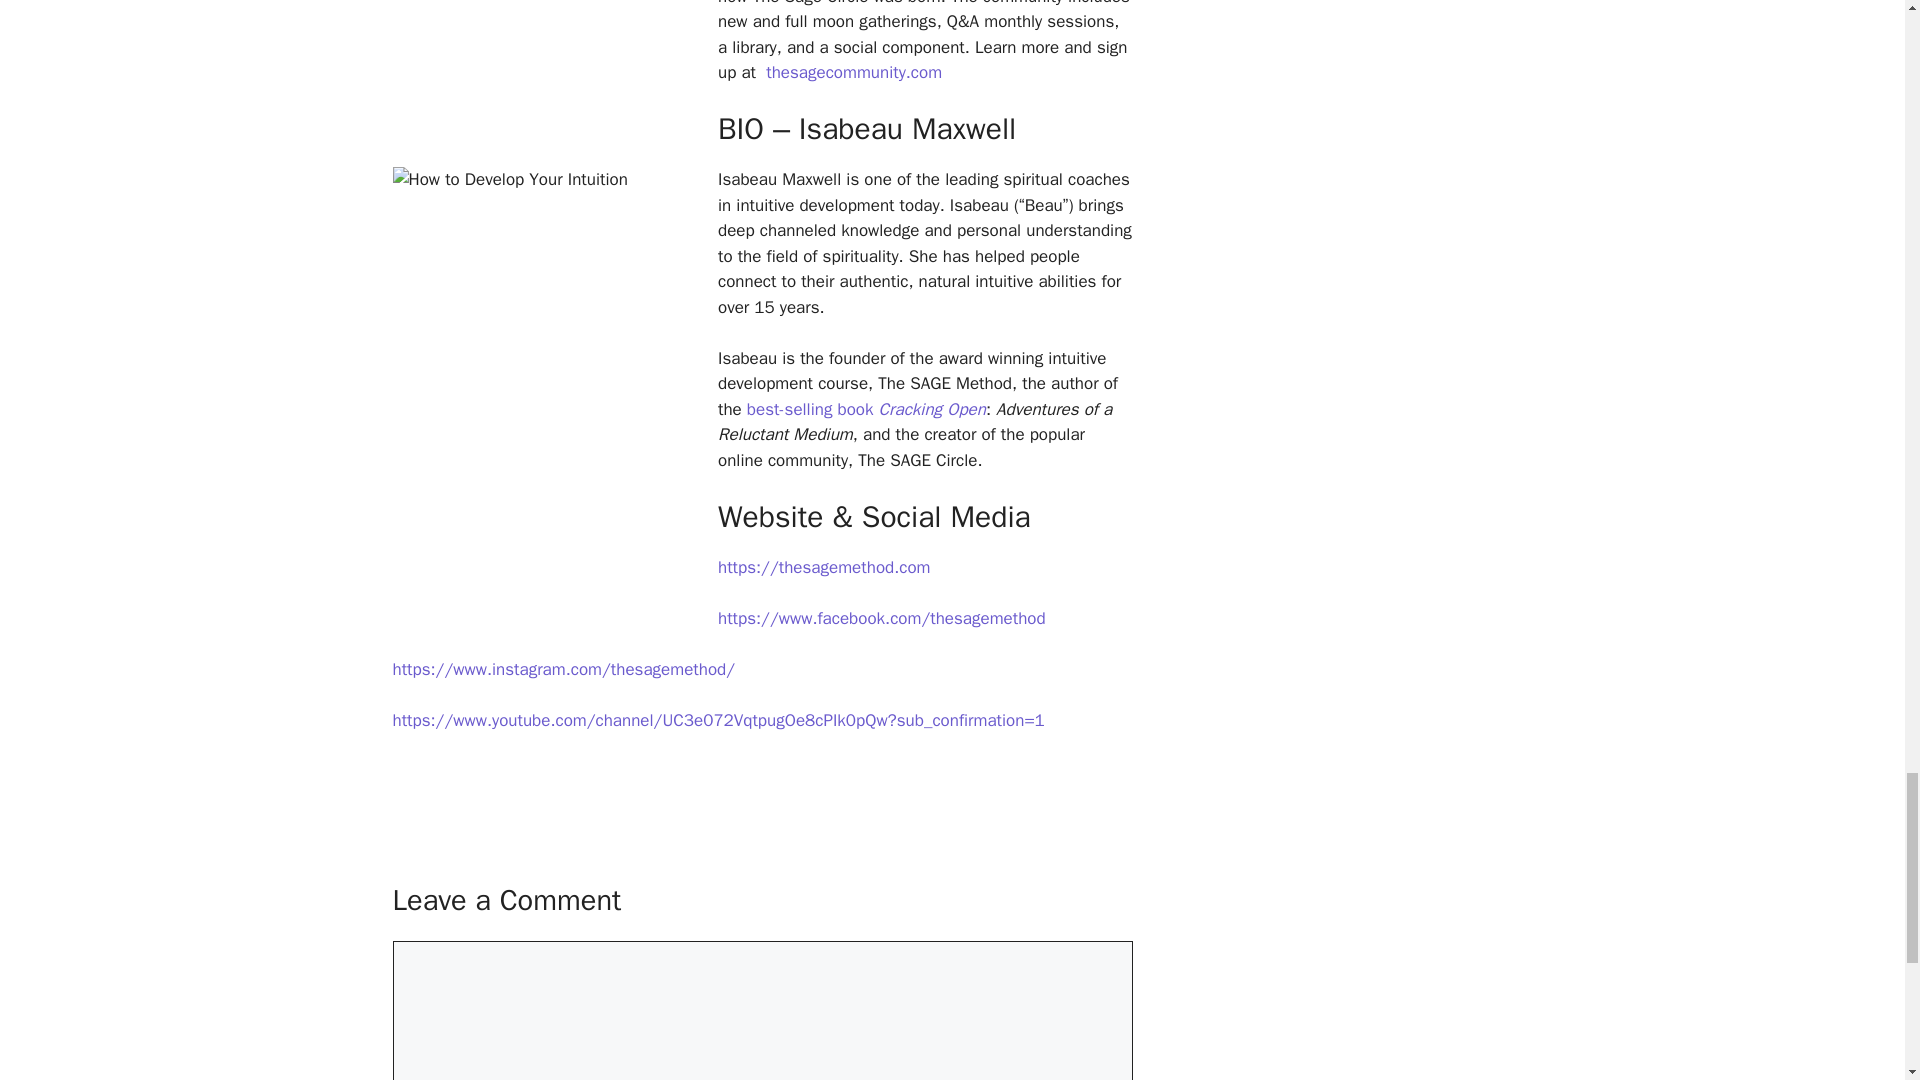  What do you see at coordinates (866, 409) in the screenshot?
I see `best-selling book Cracking Open` at bounding box center [866, 409].